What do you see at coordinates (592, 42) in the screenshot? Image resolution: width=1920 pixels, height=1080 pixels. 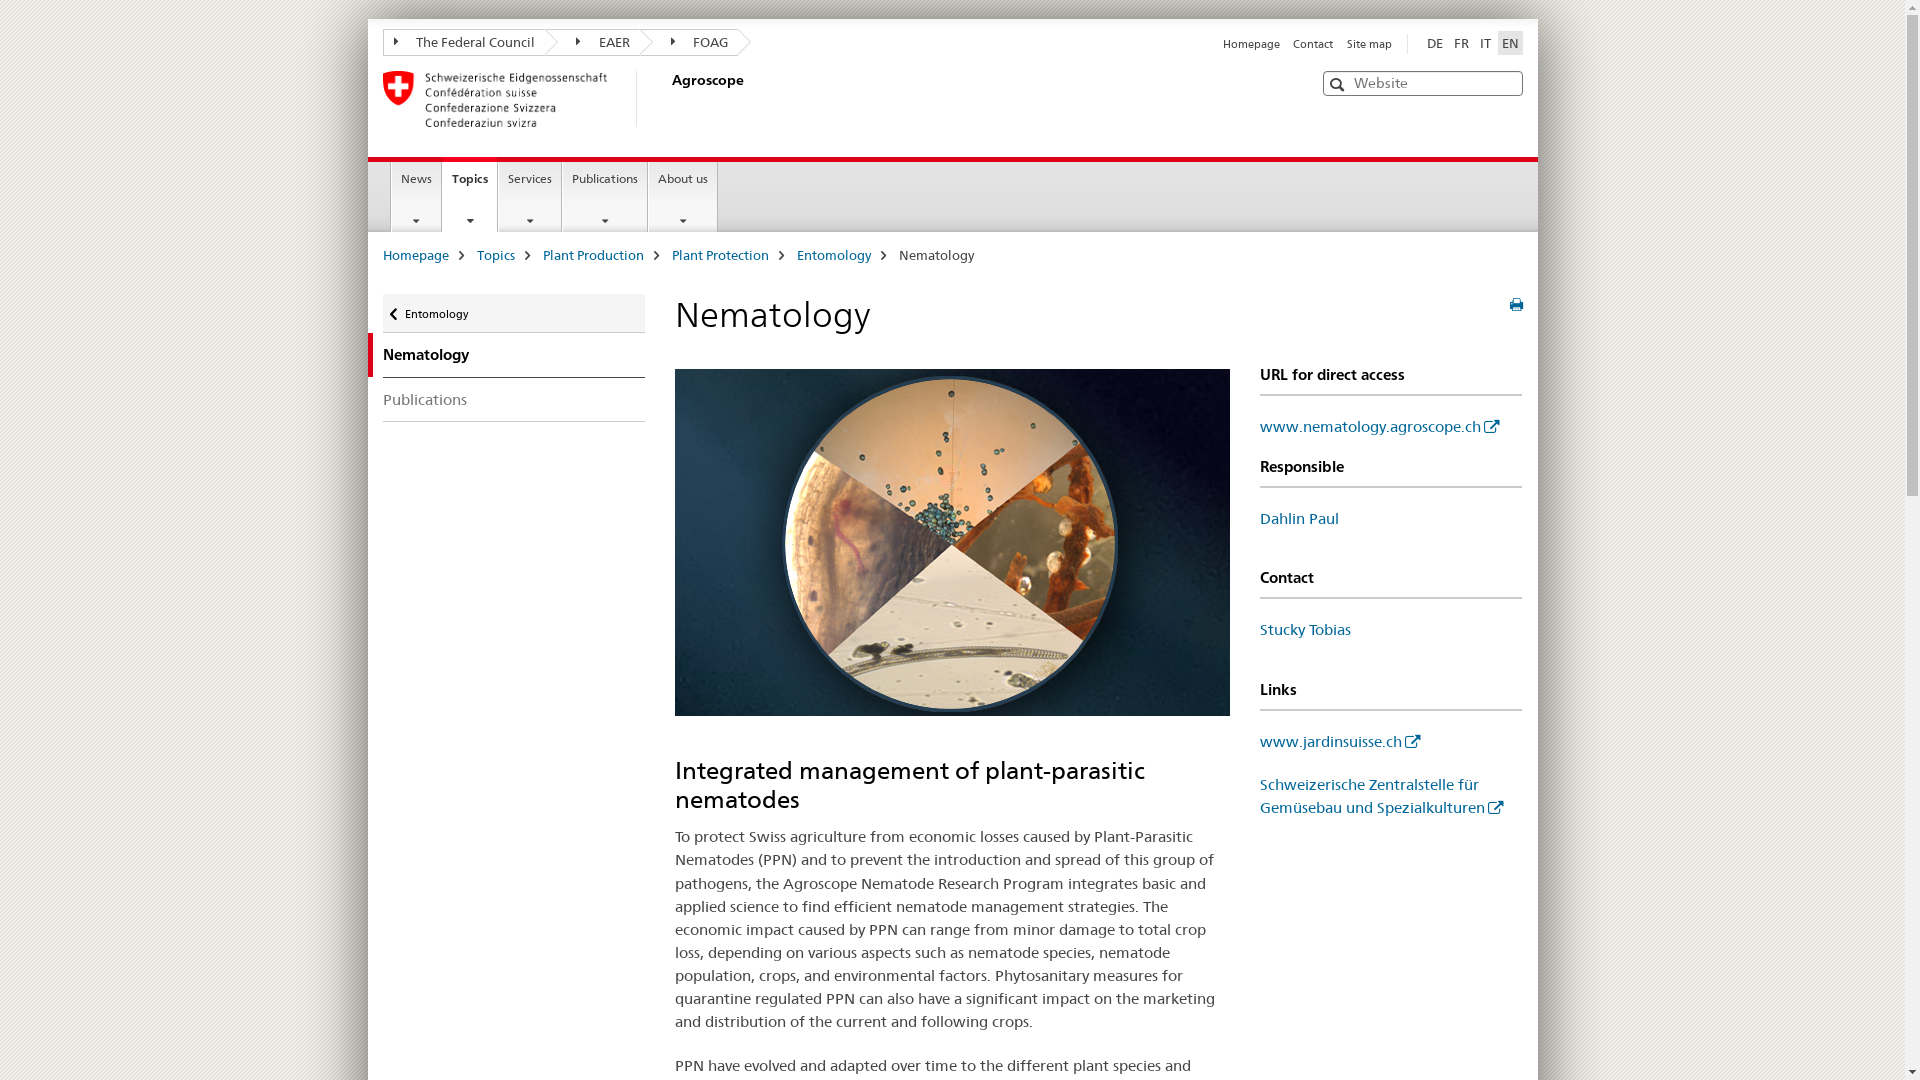 I see `EAER` at bounding box center [592, 42].